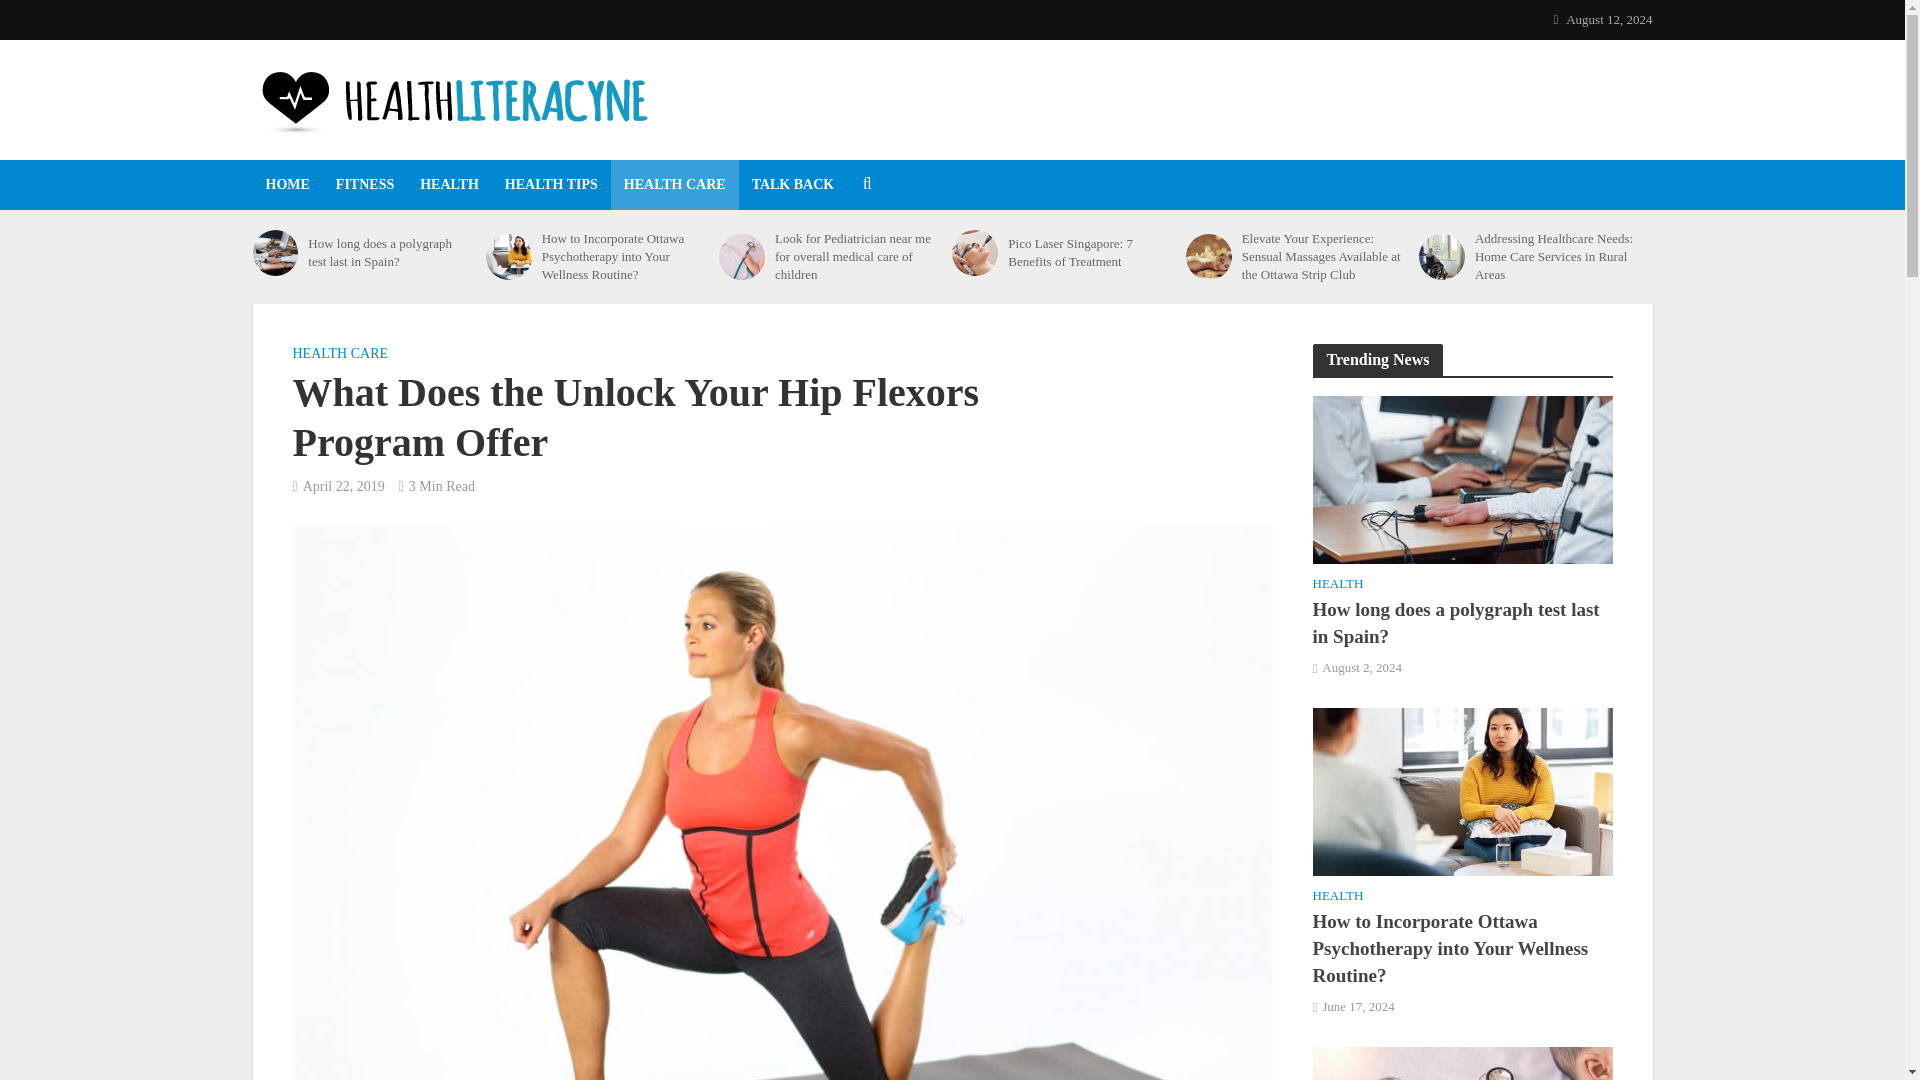 The width and height of the screenshot is (1920, 1080). What do you see at coordinates (339, 356) in the screenshot?
I see `HEALTH CARE` at bounding box center [339, 356].